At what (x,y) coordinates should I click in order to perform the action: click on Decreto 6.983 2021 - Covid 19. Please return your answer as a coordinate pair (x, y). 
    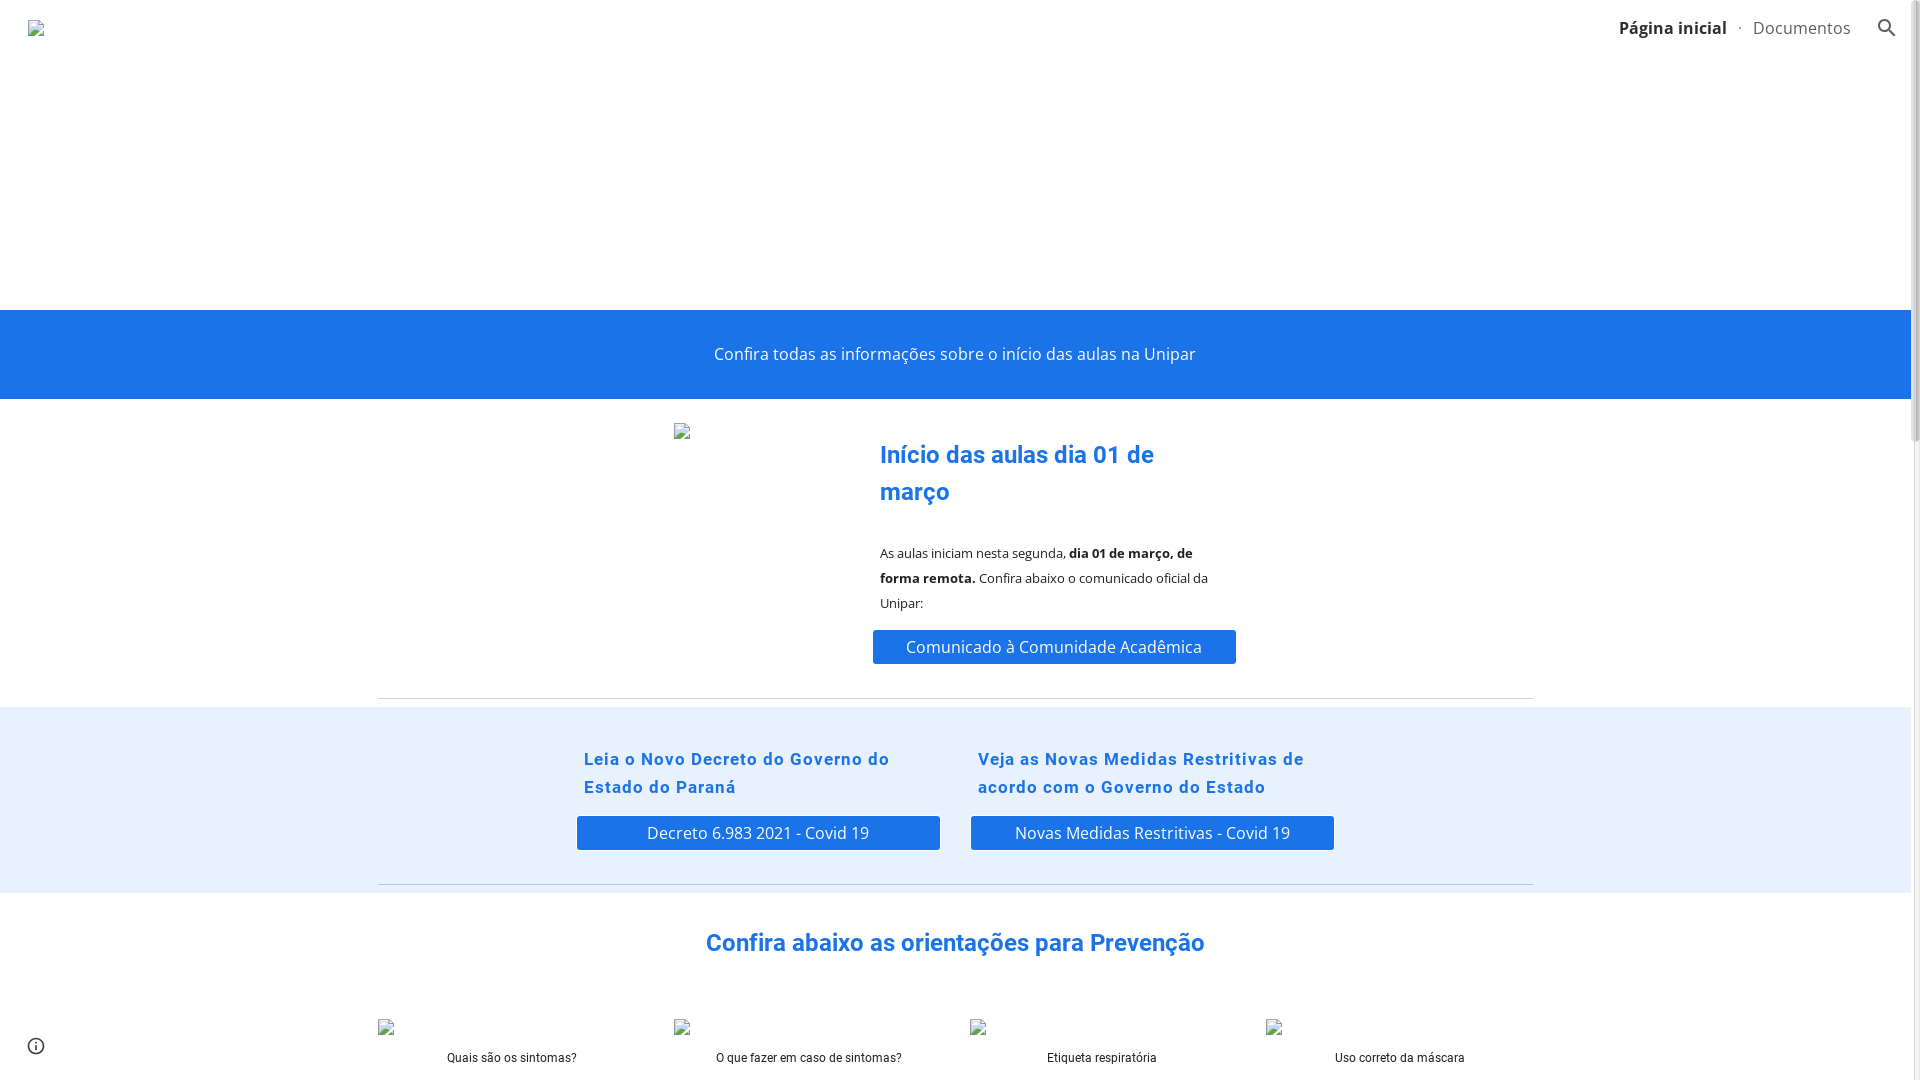
    Looking at the image, I should click on (758, 833).